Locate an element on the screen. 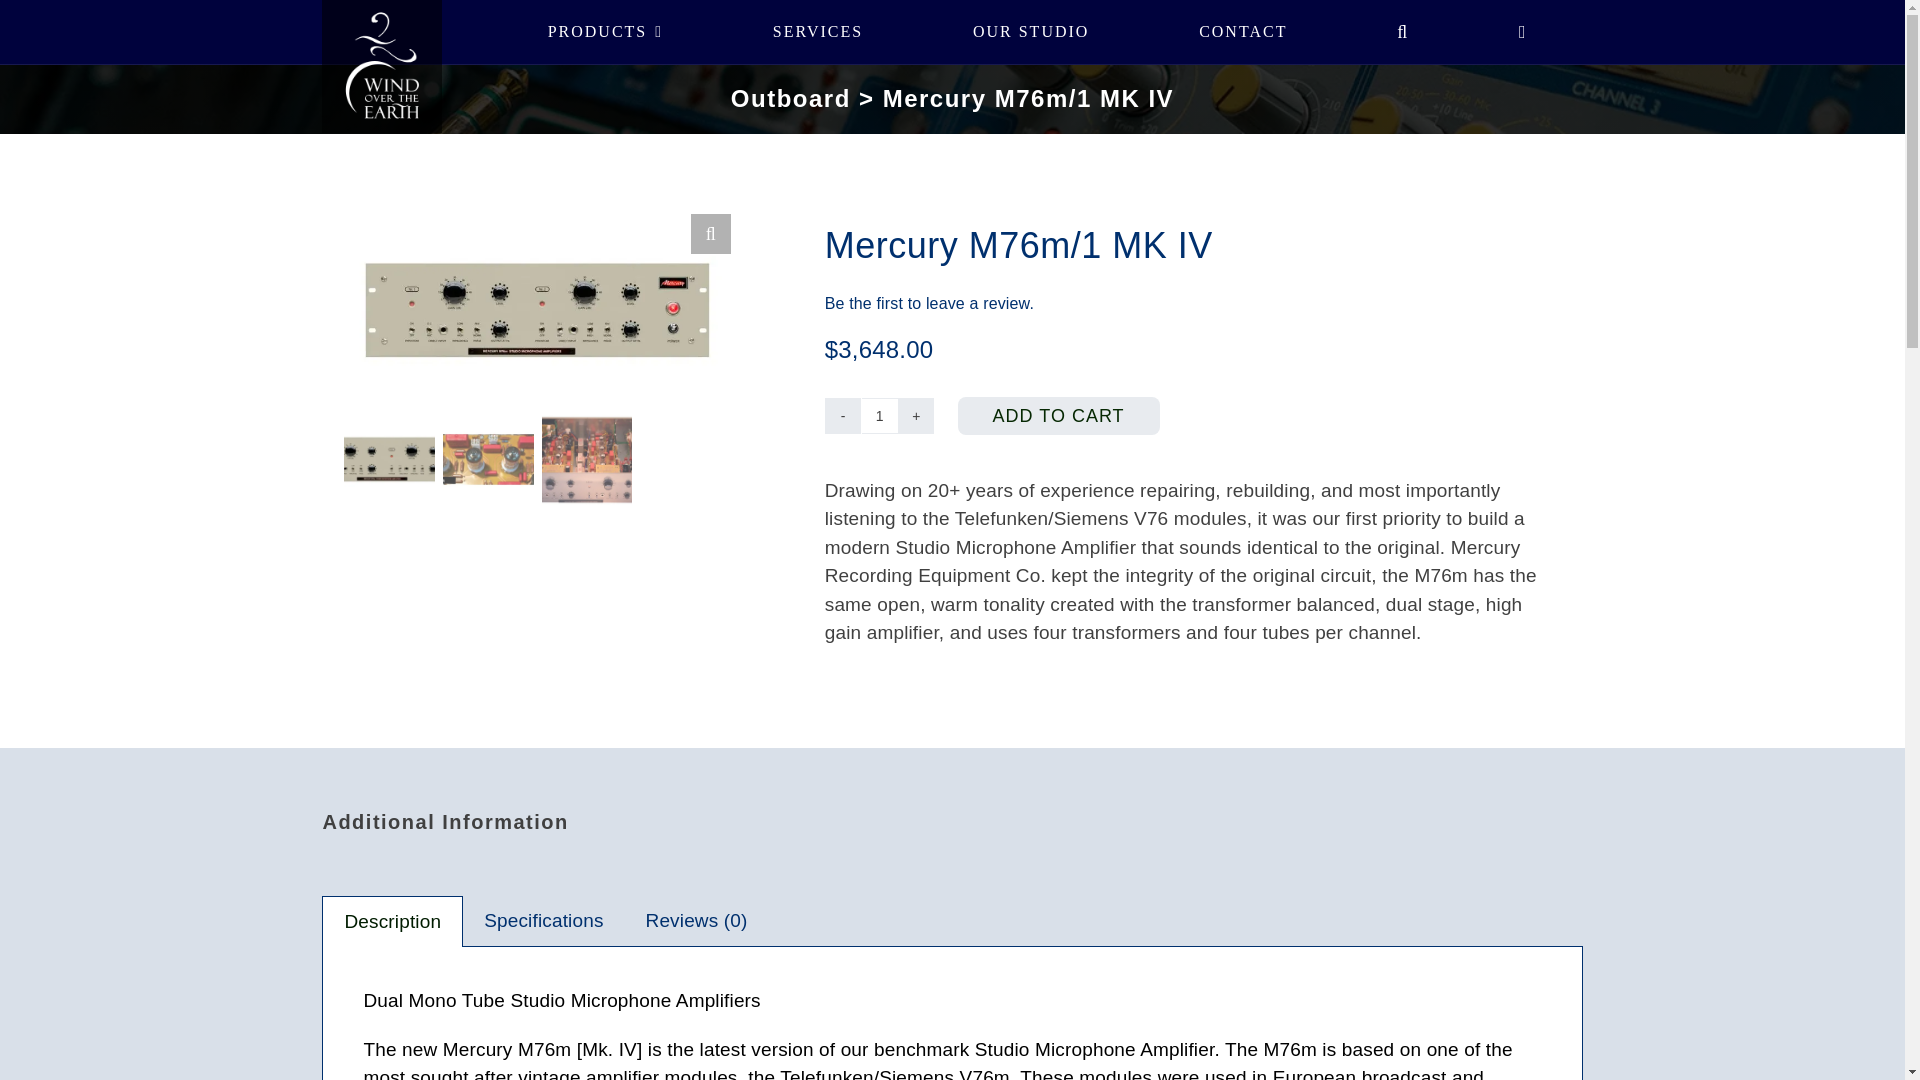  CONTACT is located at coordinates (1242, 32).